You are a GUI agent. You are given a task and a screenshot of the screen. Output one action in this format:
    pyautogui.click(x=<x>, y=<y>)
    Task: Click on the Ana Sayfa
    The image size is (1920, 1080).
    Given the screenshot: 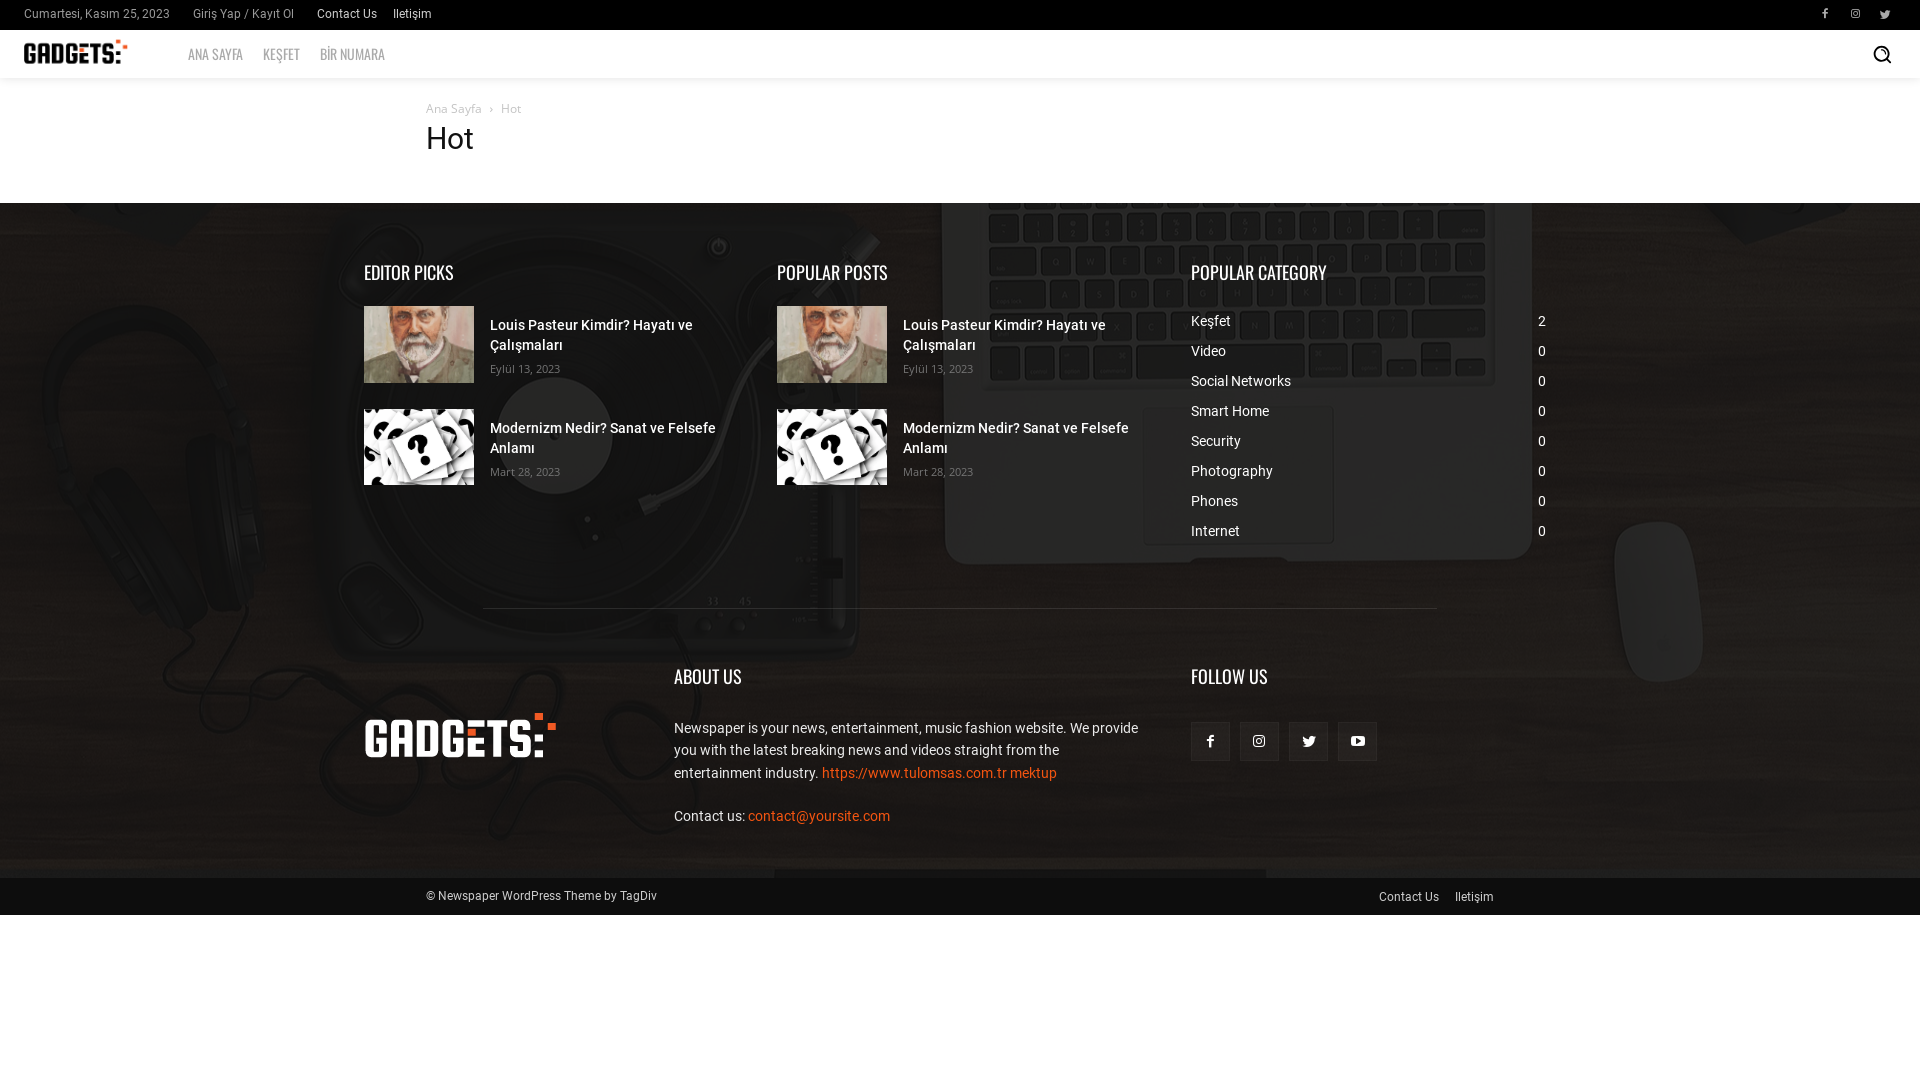 What is the action you would take?
    pyautogui.click(x=454, y=108)
    